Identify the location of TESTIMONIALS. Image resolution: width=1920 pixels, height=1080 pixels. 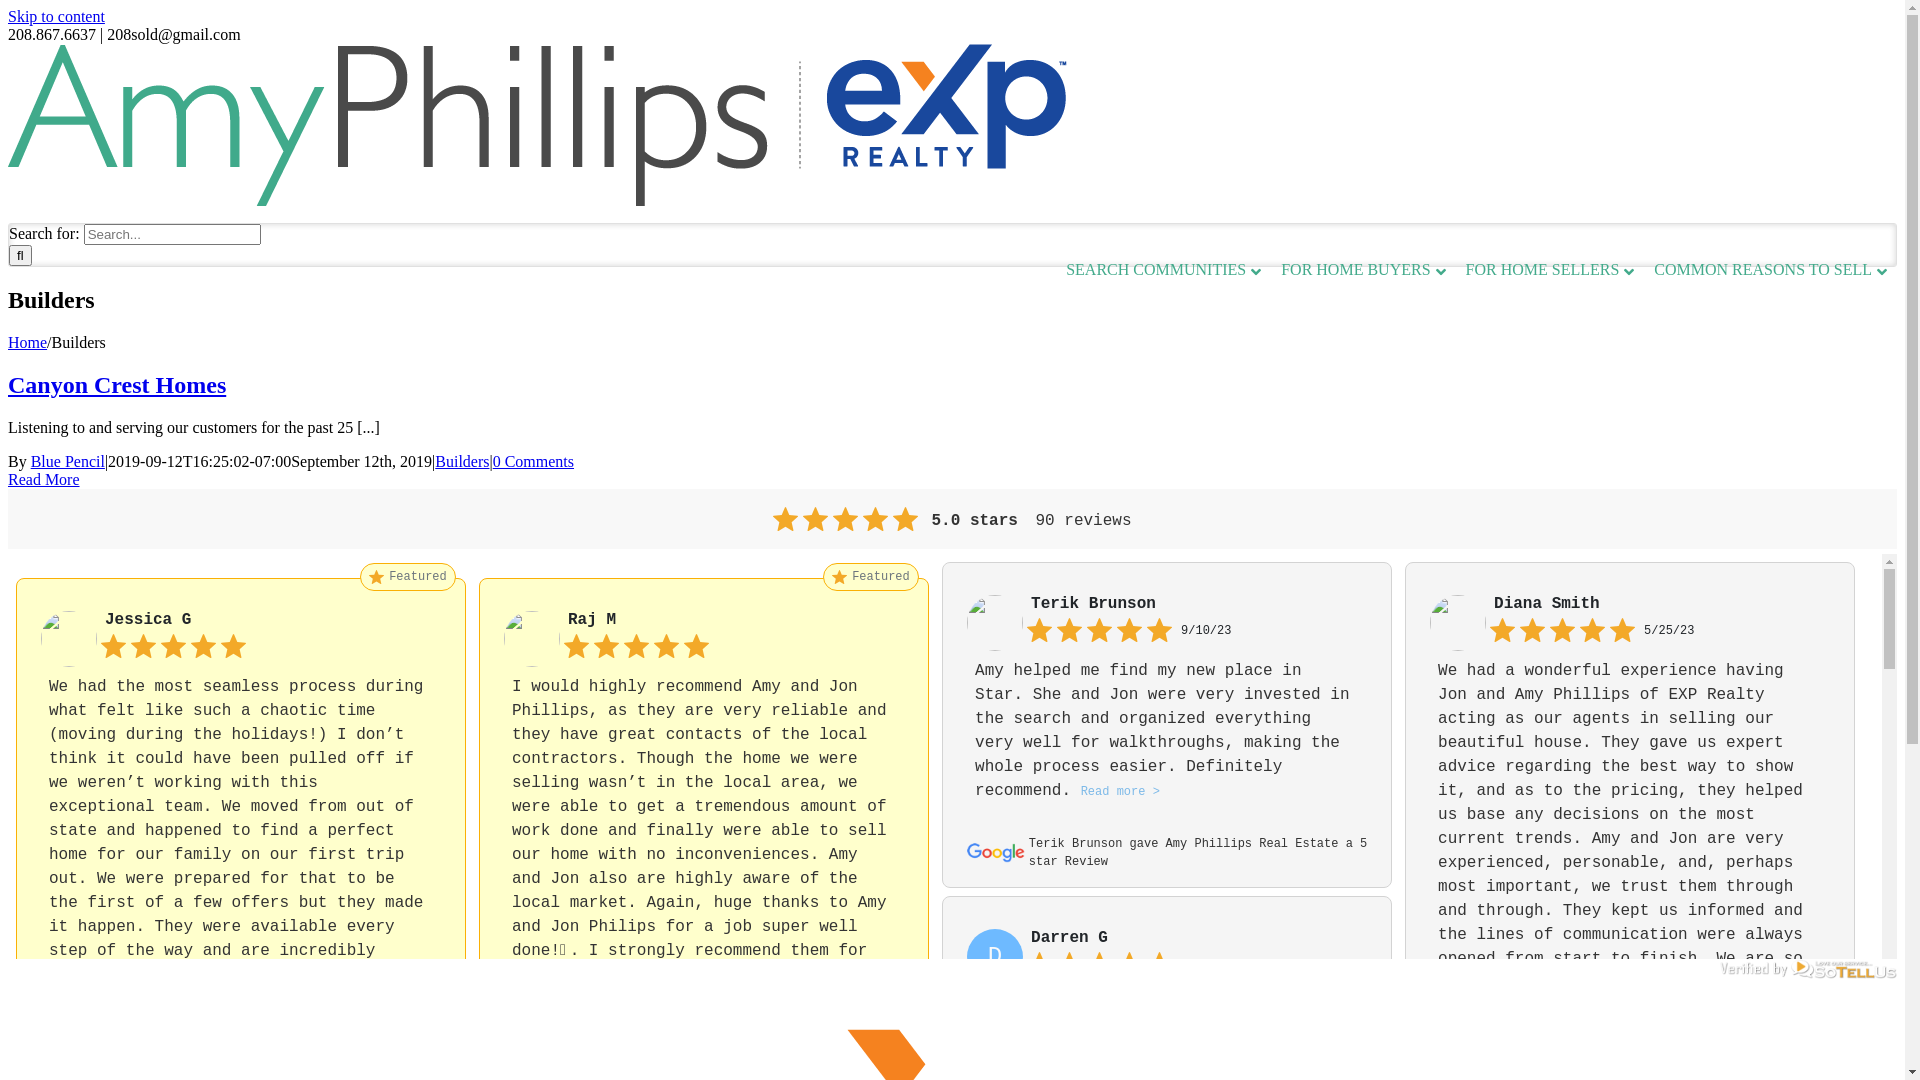
(1768, 67).